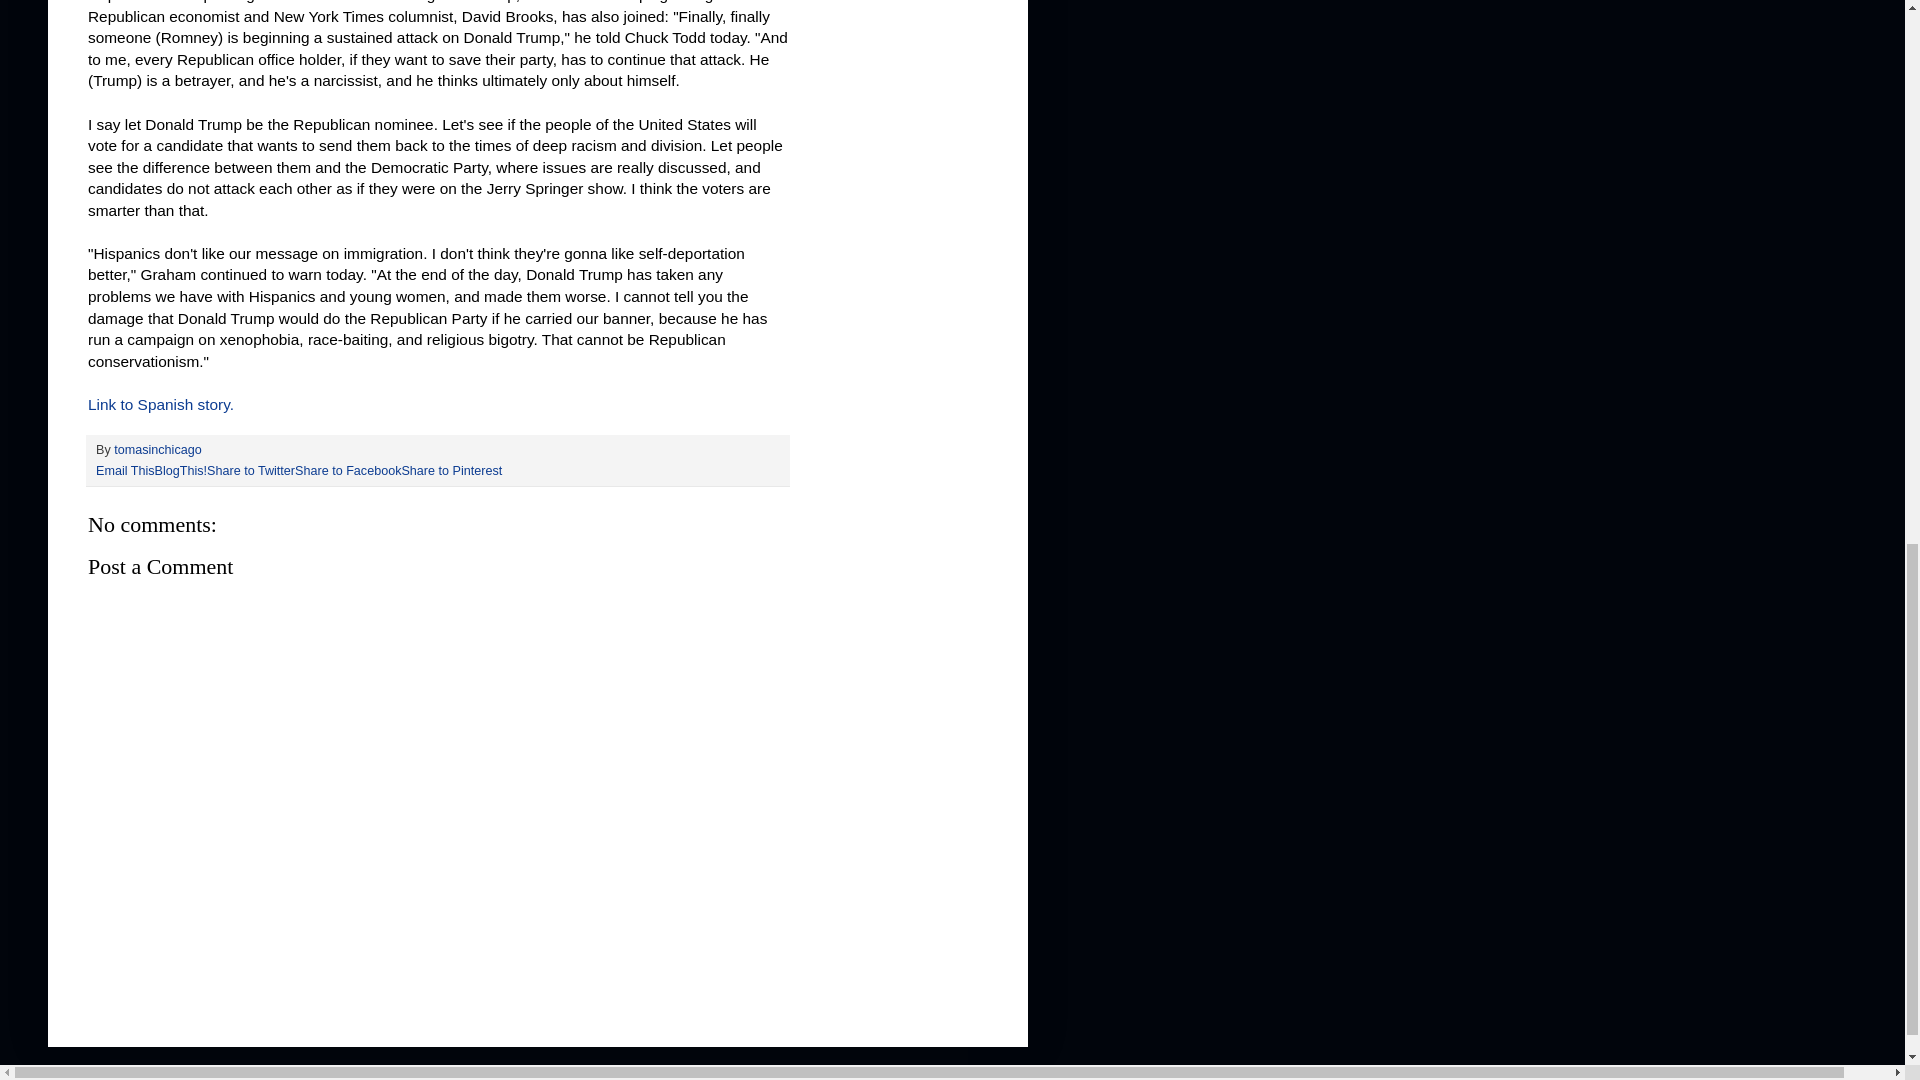  I want to click on Share to Twitter, so click(251, 471).